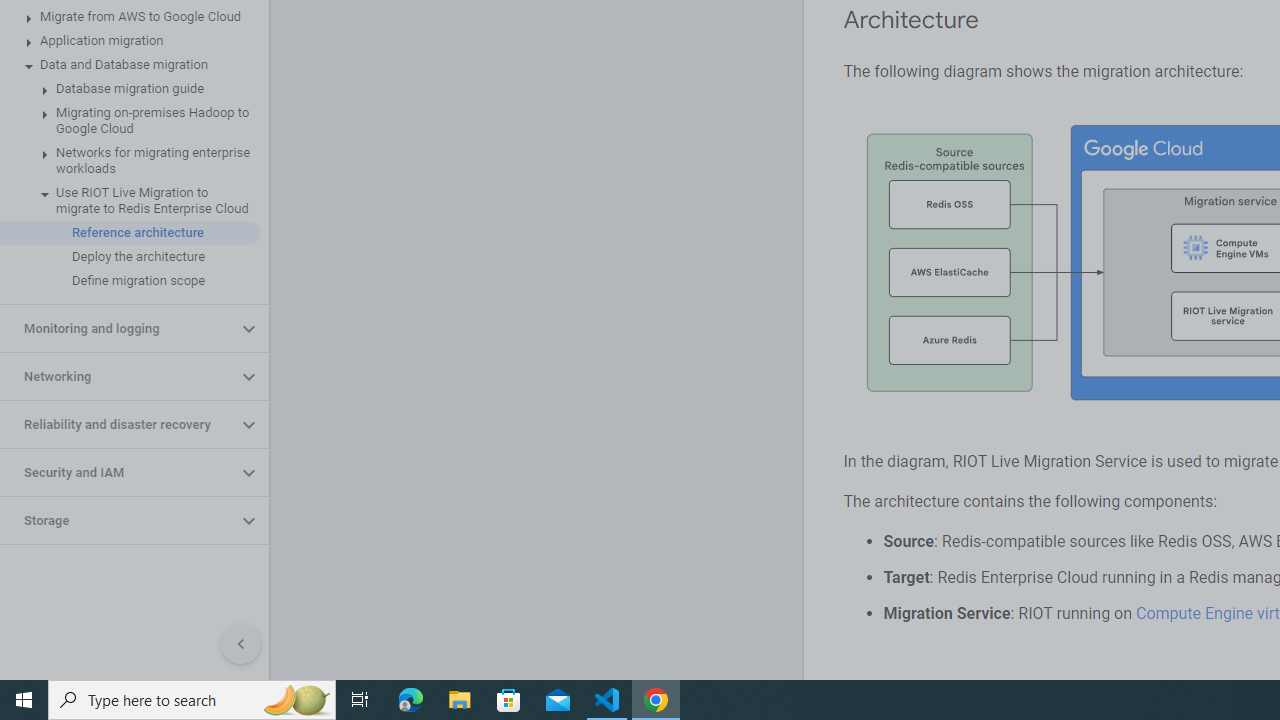 Image resolution: width=1280 pixels, height=720 pixels. What do you see at coordinates (130, 88) in the screenshot?
I see `Database migration guide` at bounding box center [130, 88].